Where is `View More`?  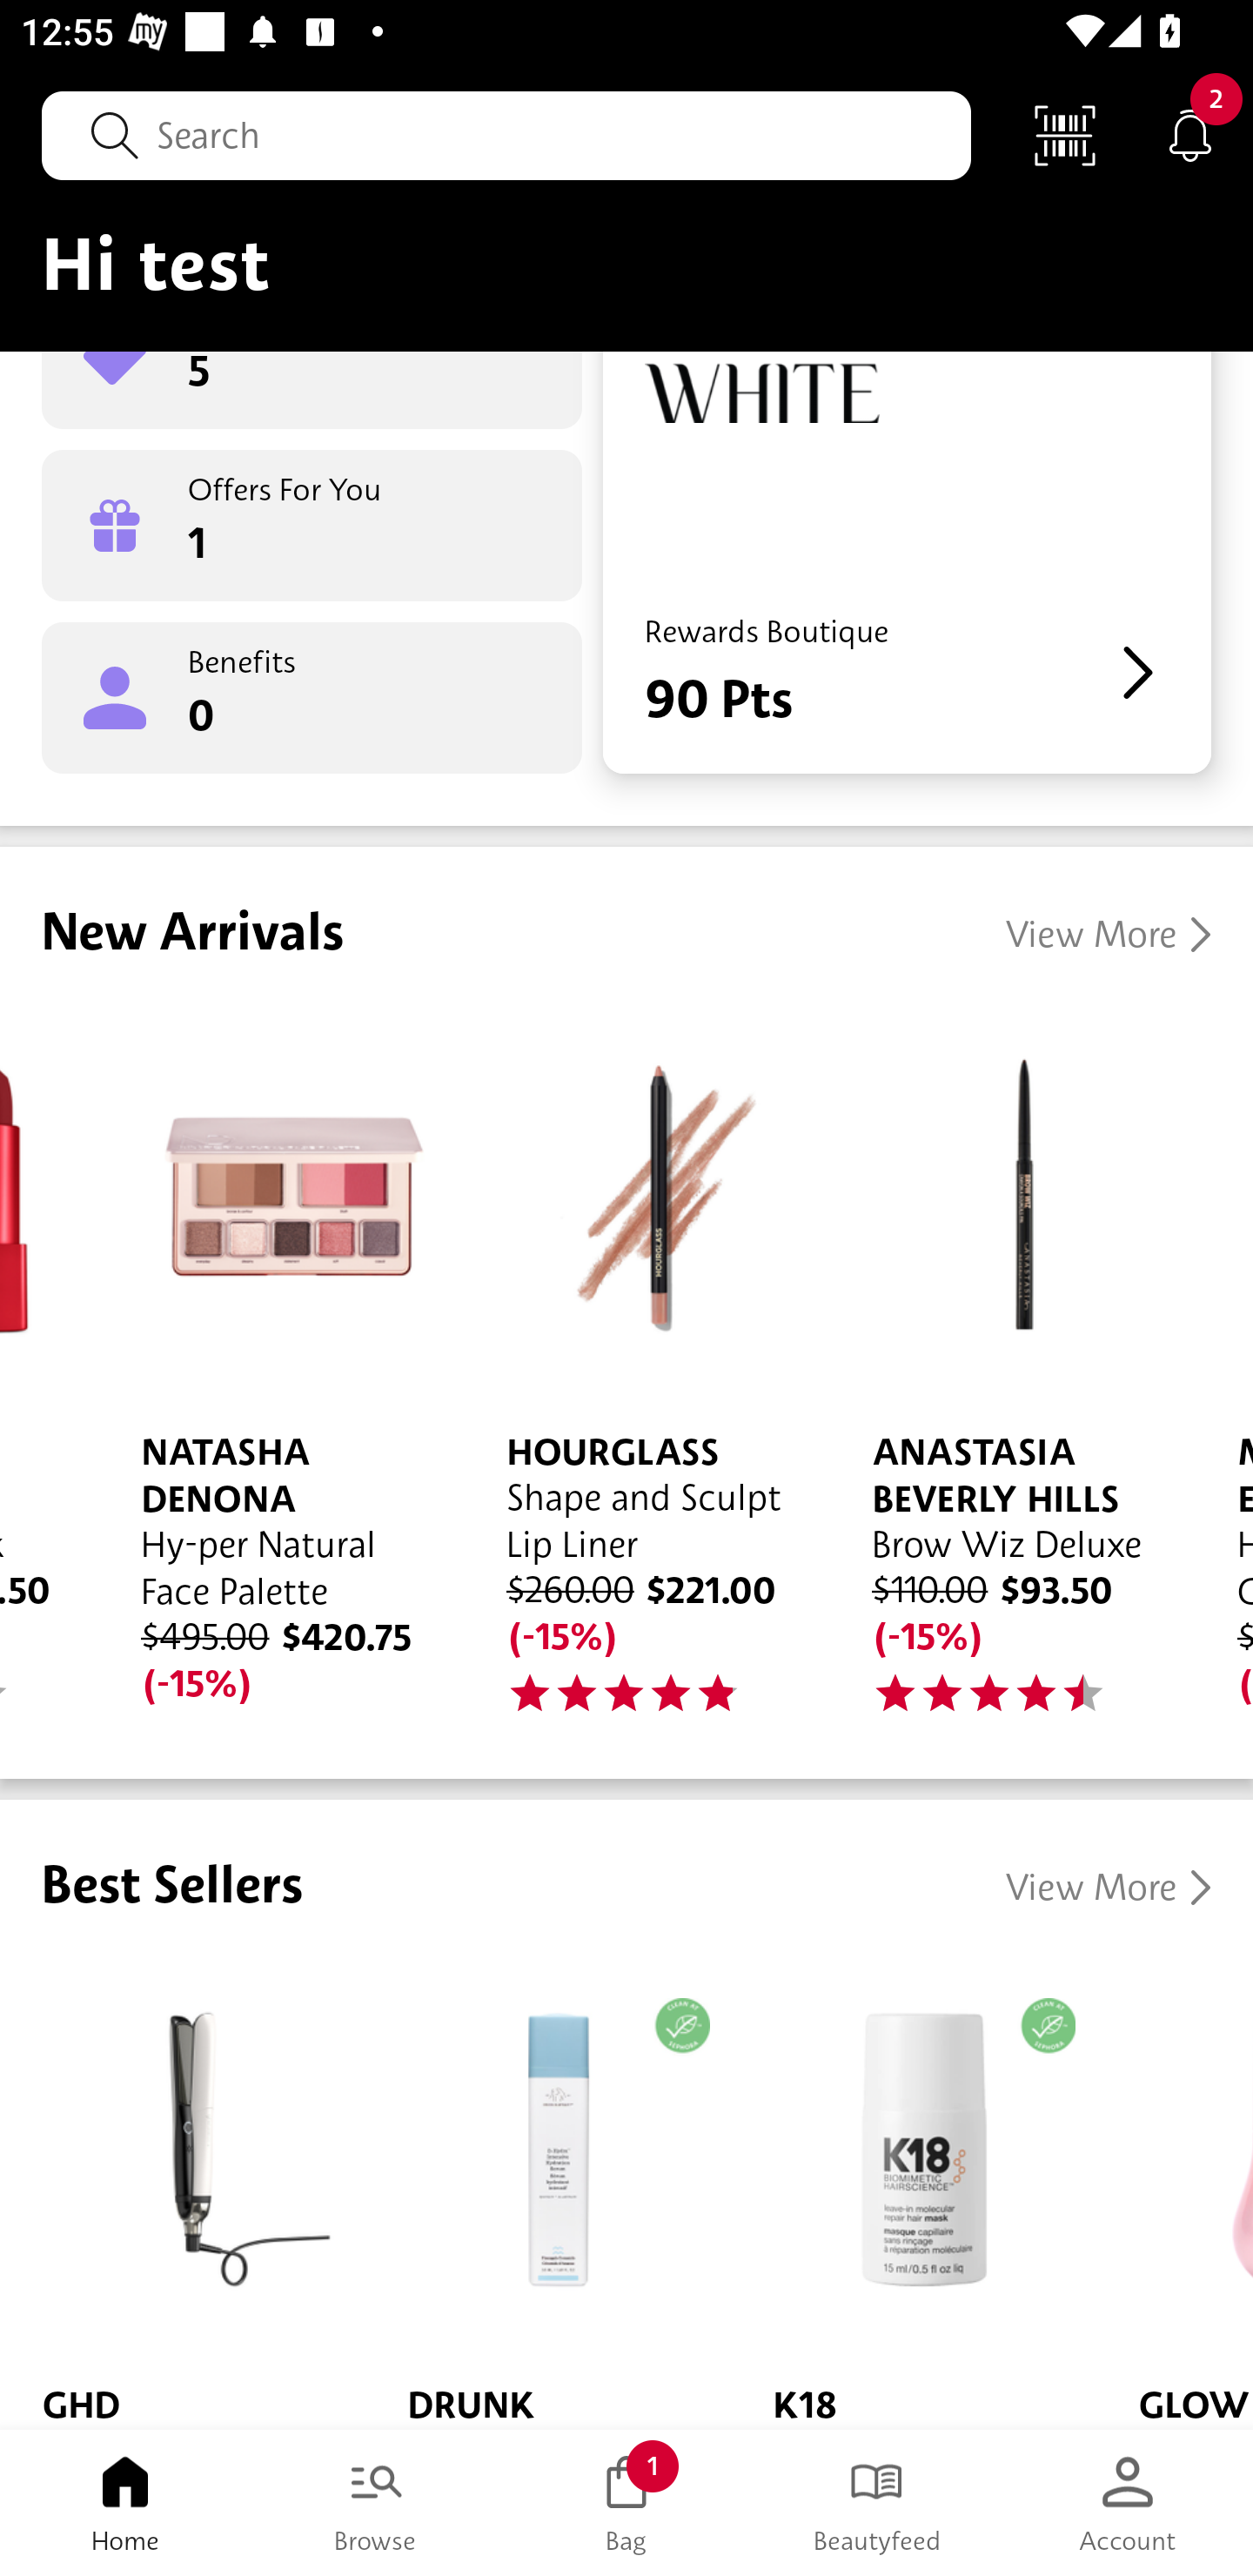
View More is located at coordinates (1109, 1888).